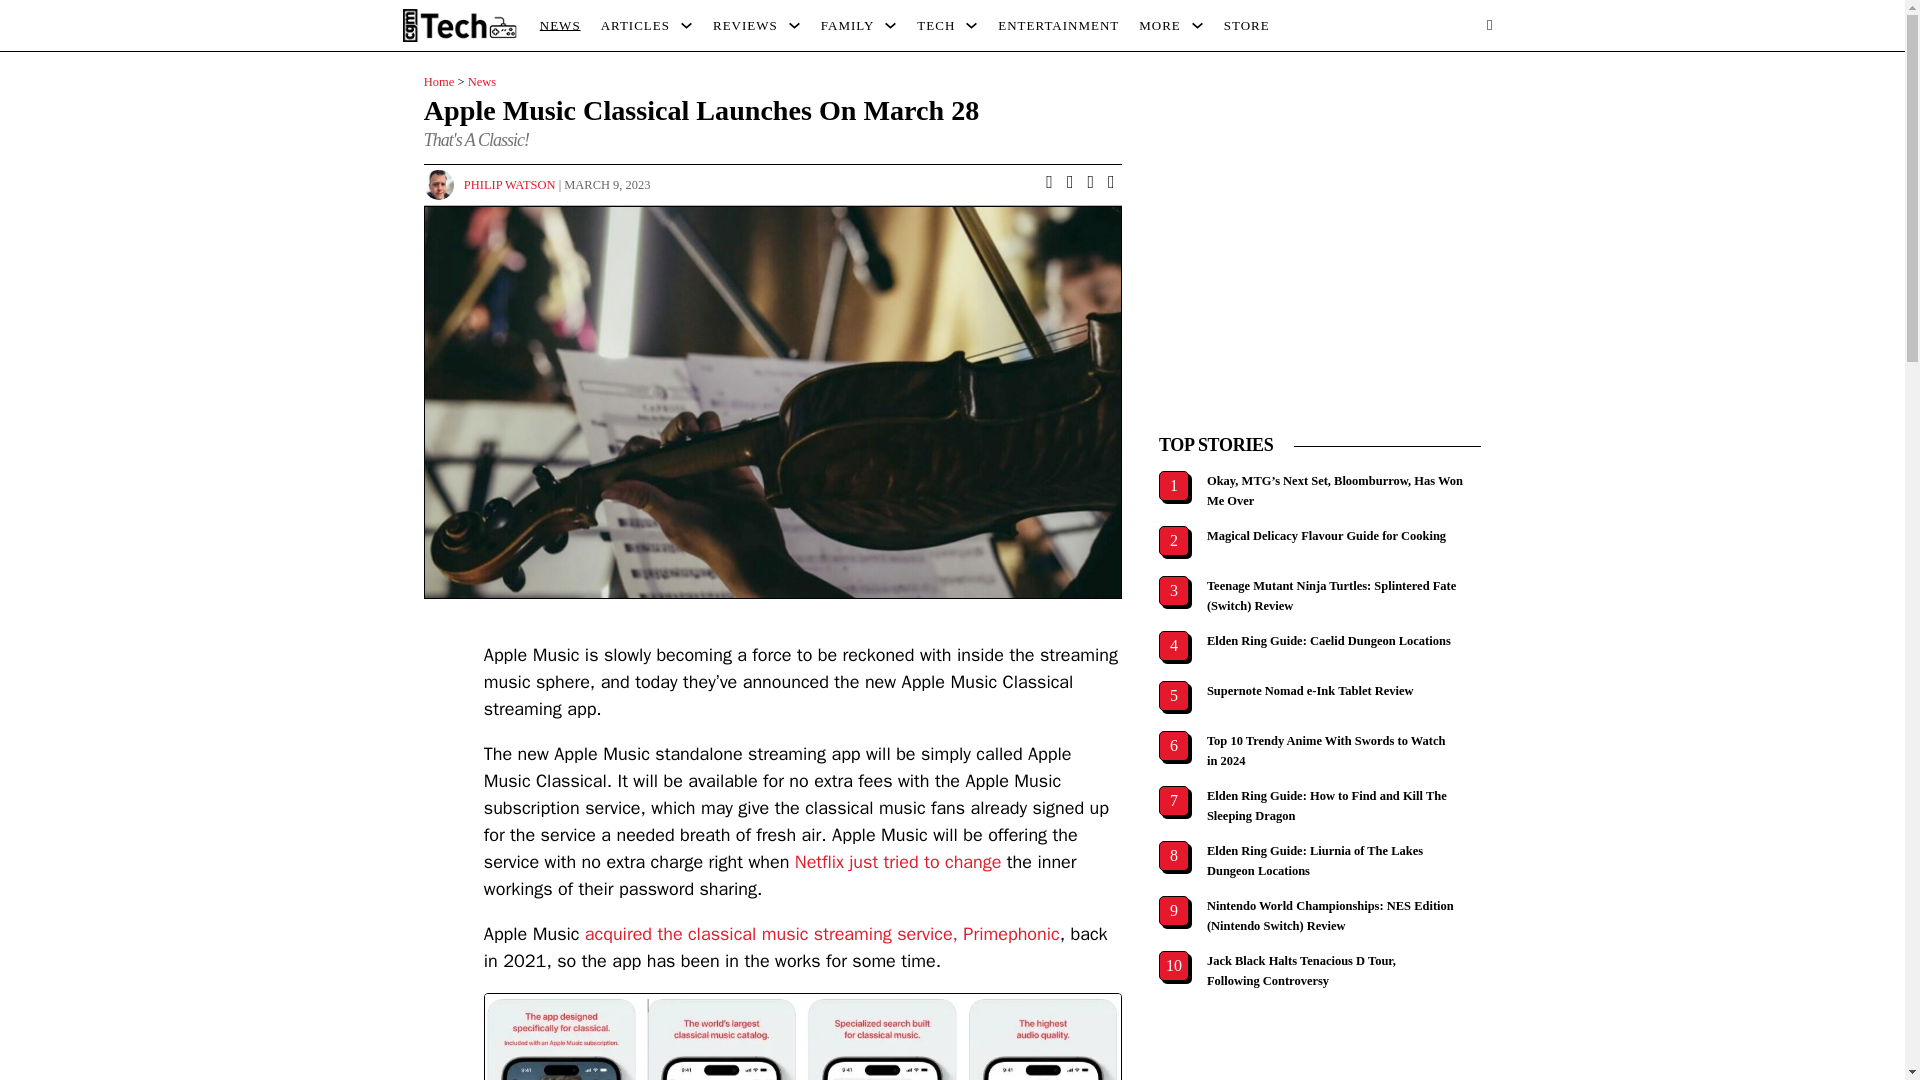  I want to click on Philip Watson, so click(510, 185).